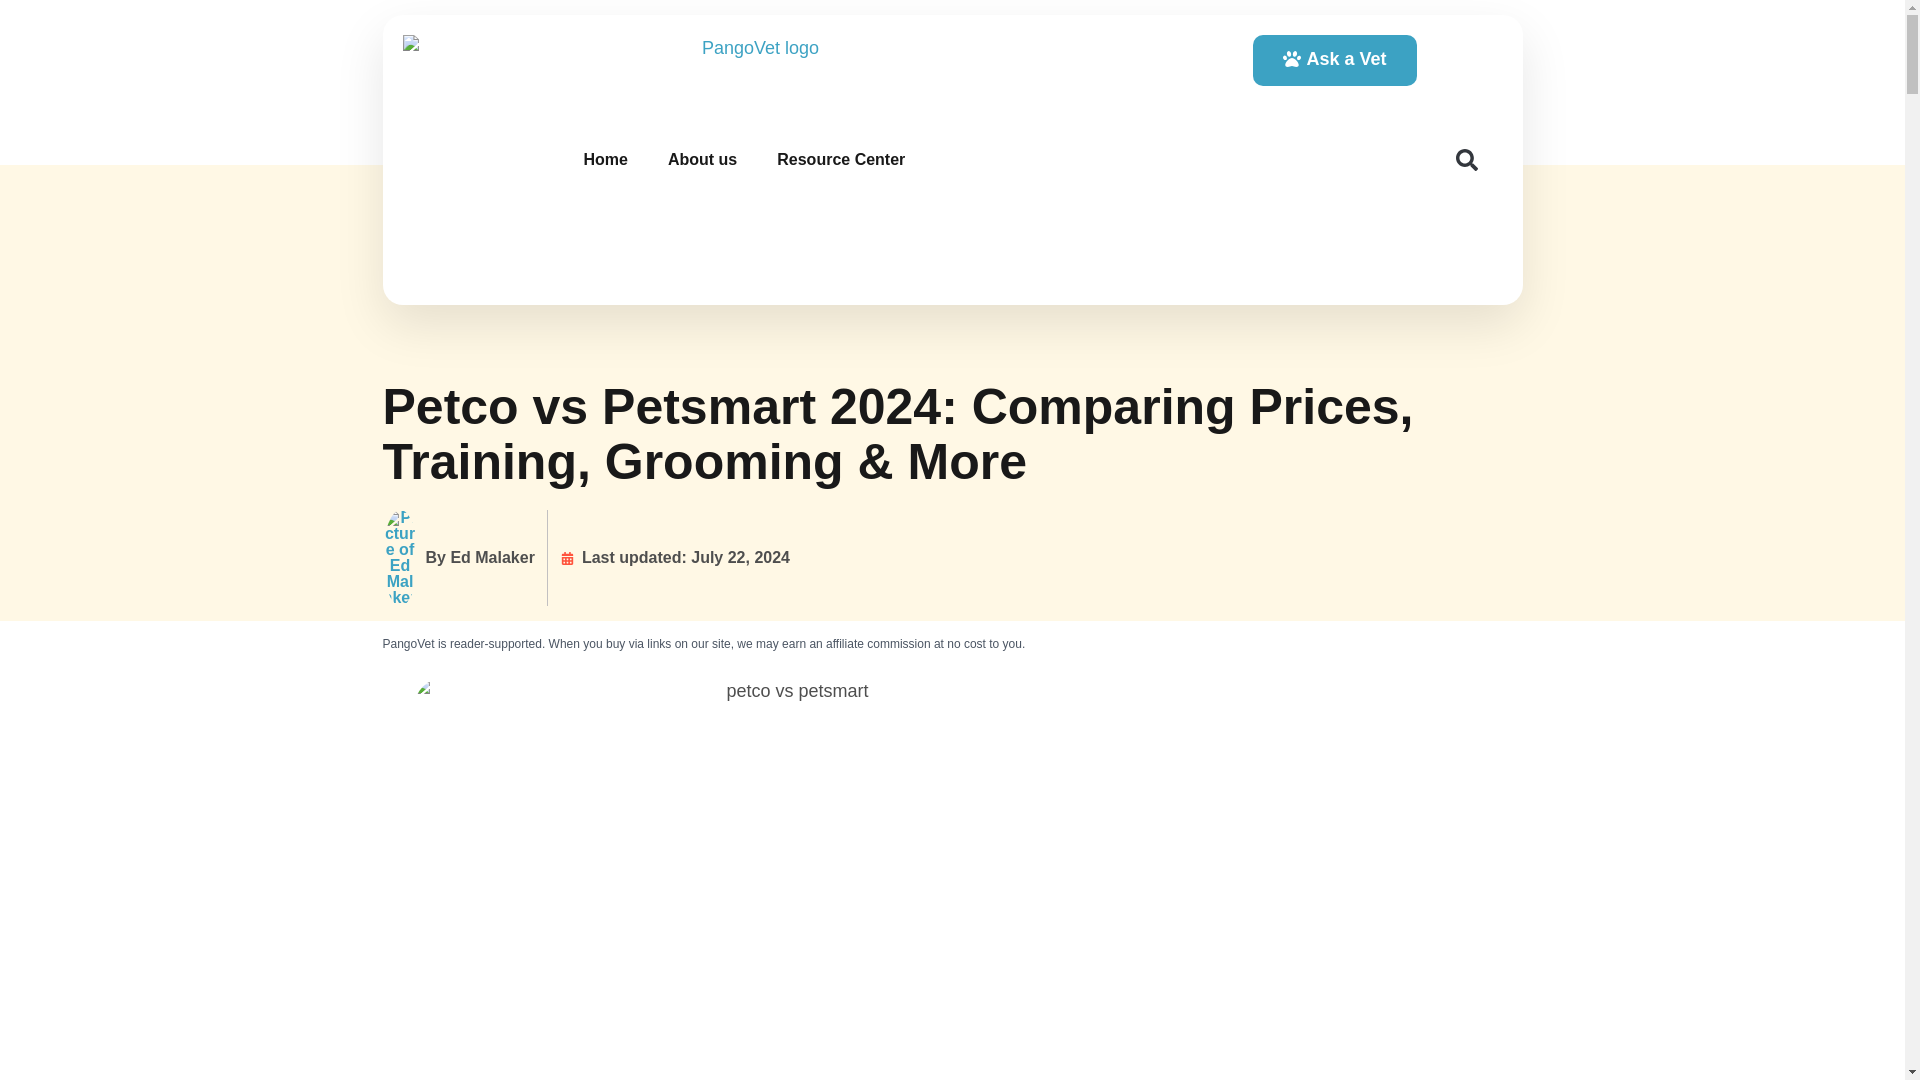 Image resolution: width=1920 pixels, height=1080 pixels. Describe the element at coordinates (702, 160) in the screenshot. I see `About us` at that location.